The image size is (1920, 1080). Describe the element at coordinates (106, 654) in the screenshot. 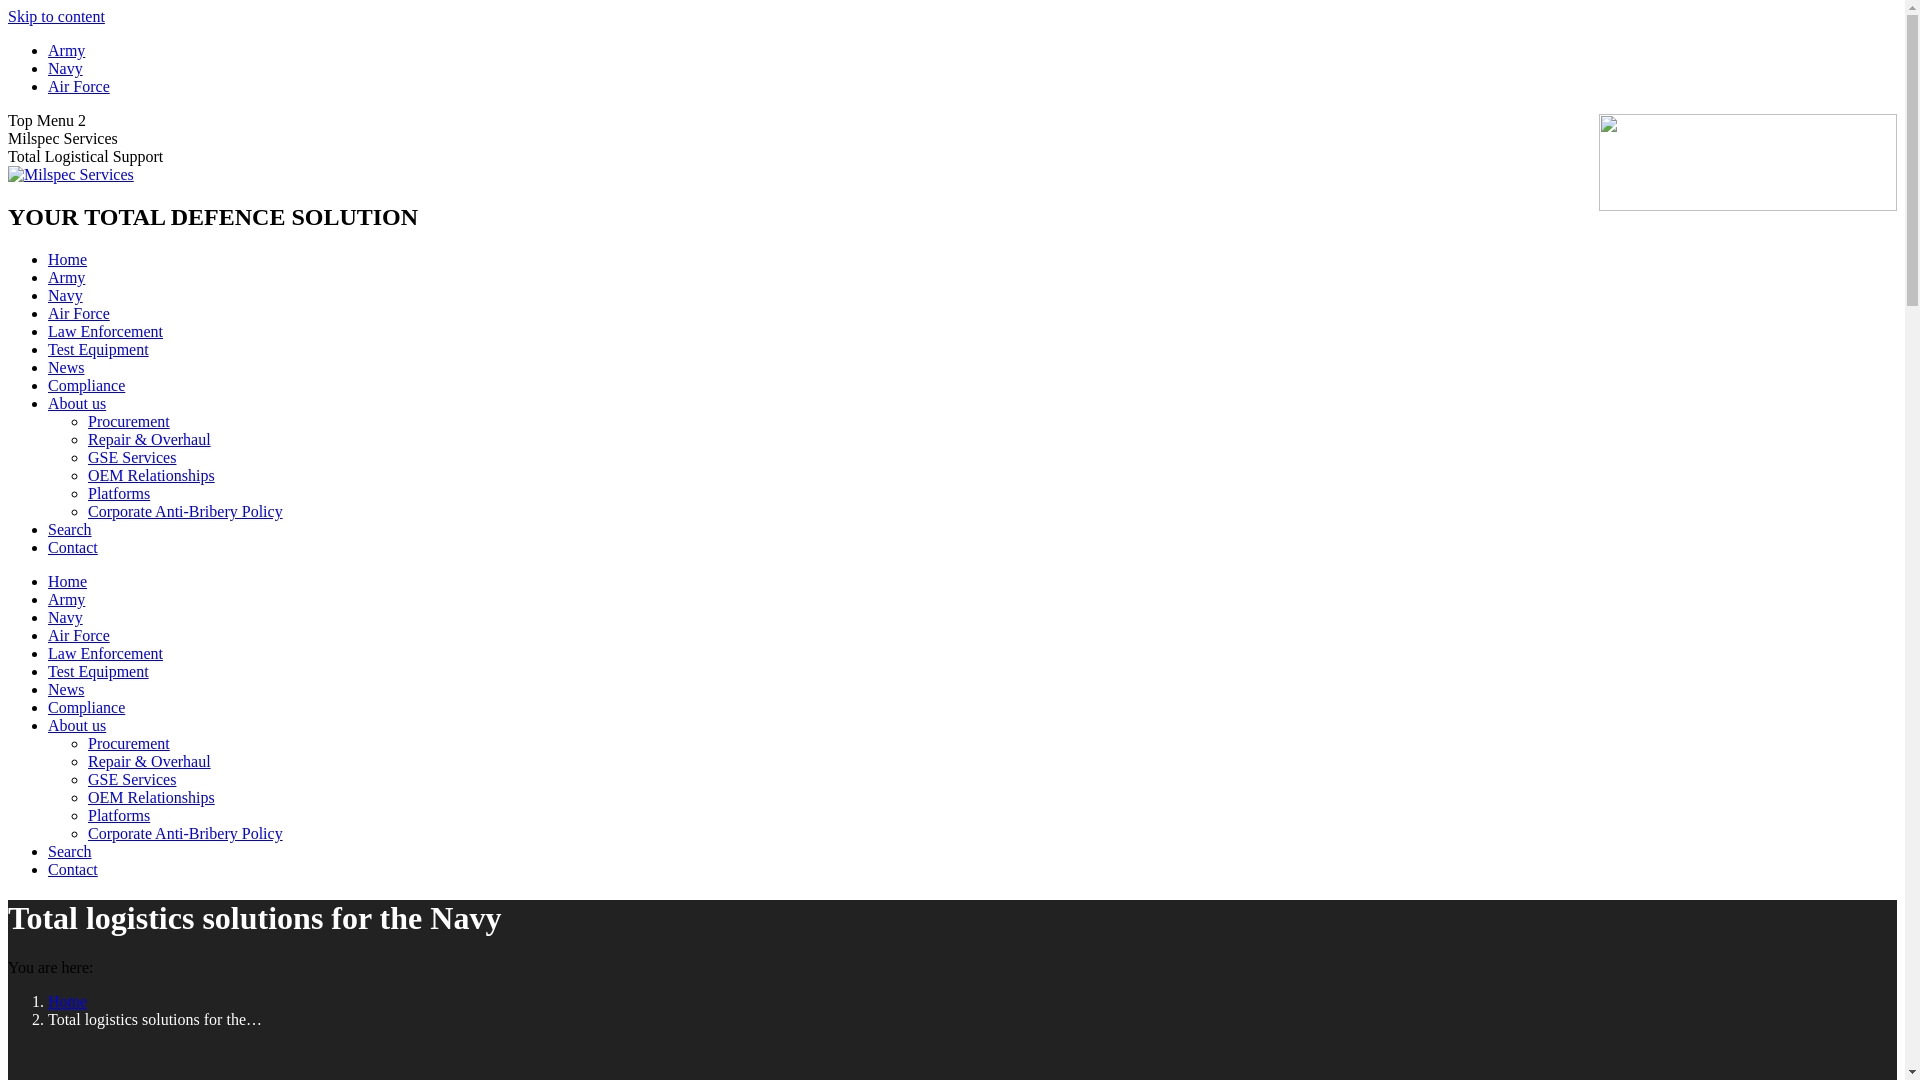

I see `Law Enforcement` at that location.